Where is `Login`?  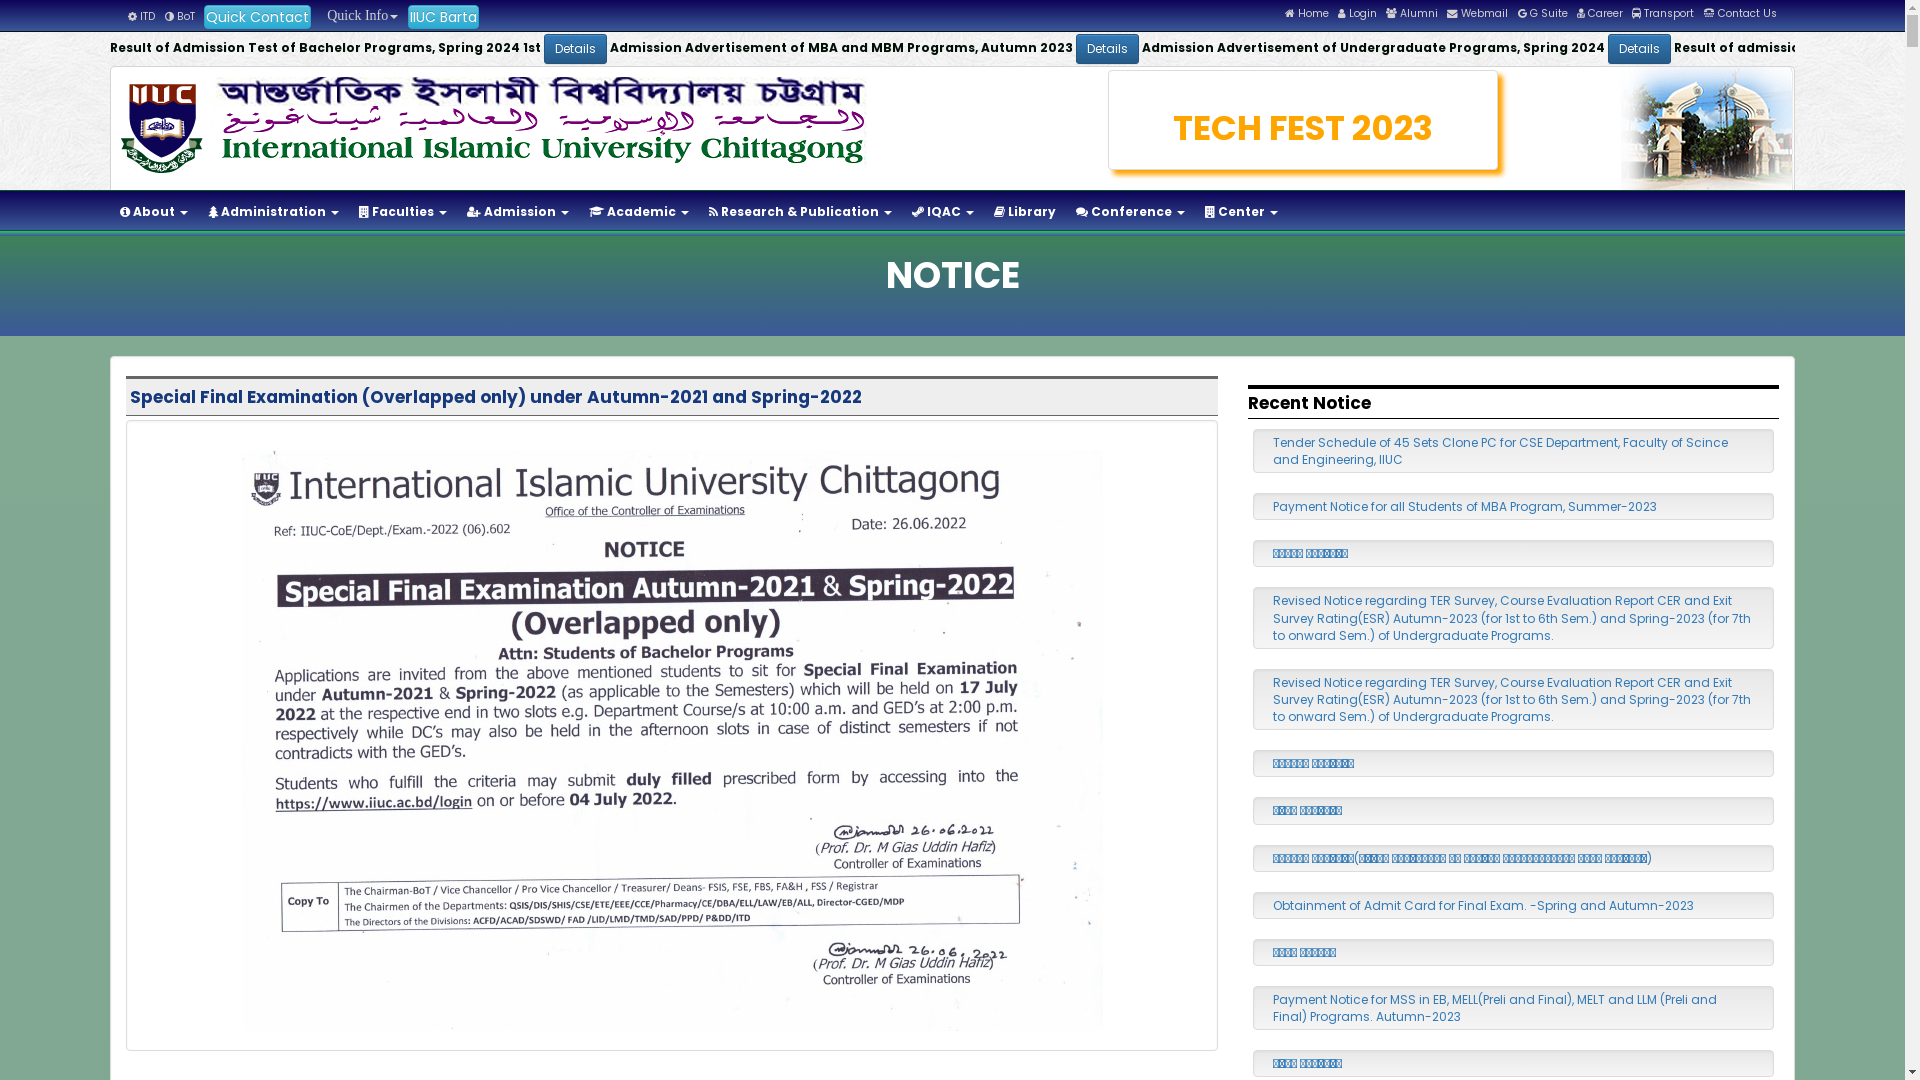
Login is located at coordinates (1358, 14).